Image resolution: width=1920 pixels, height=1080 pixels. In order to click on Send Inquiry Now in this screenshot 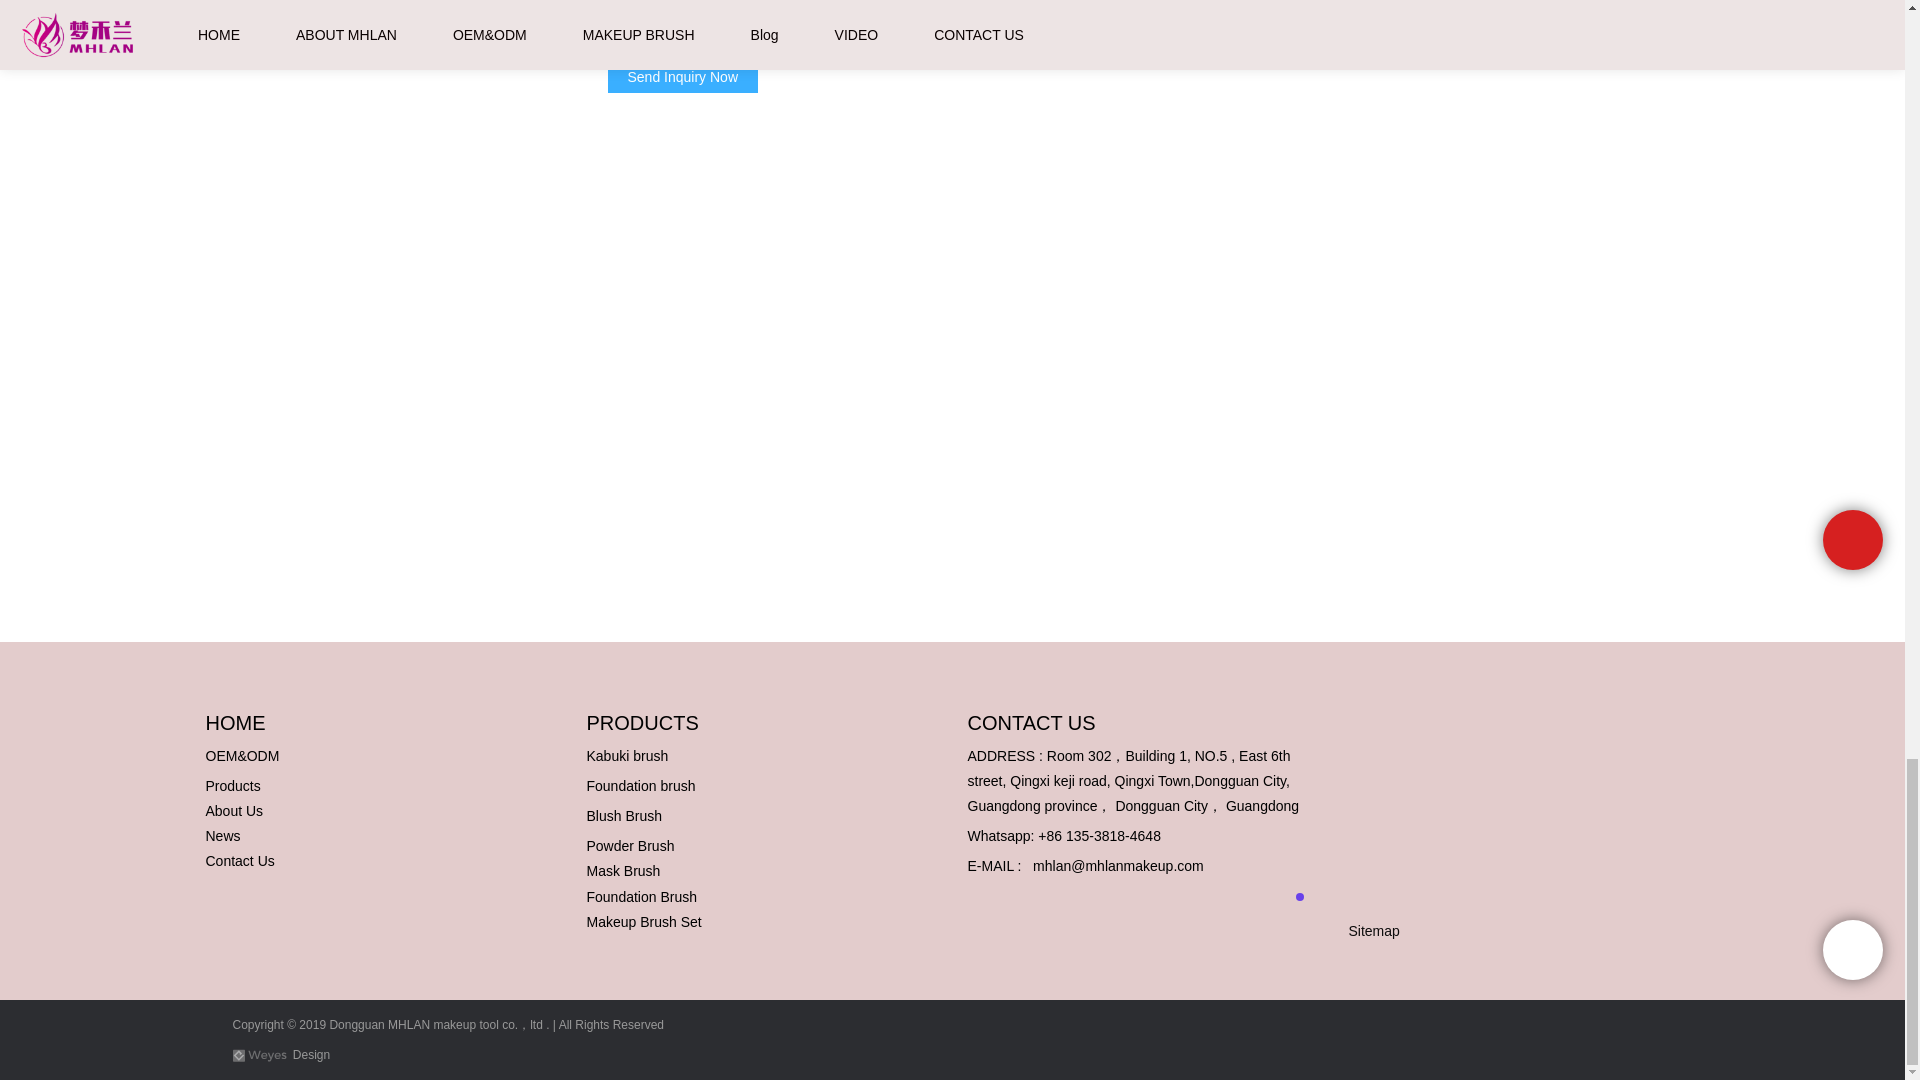, I will do `click(683, 76)`.